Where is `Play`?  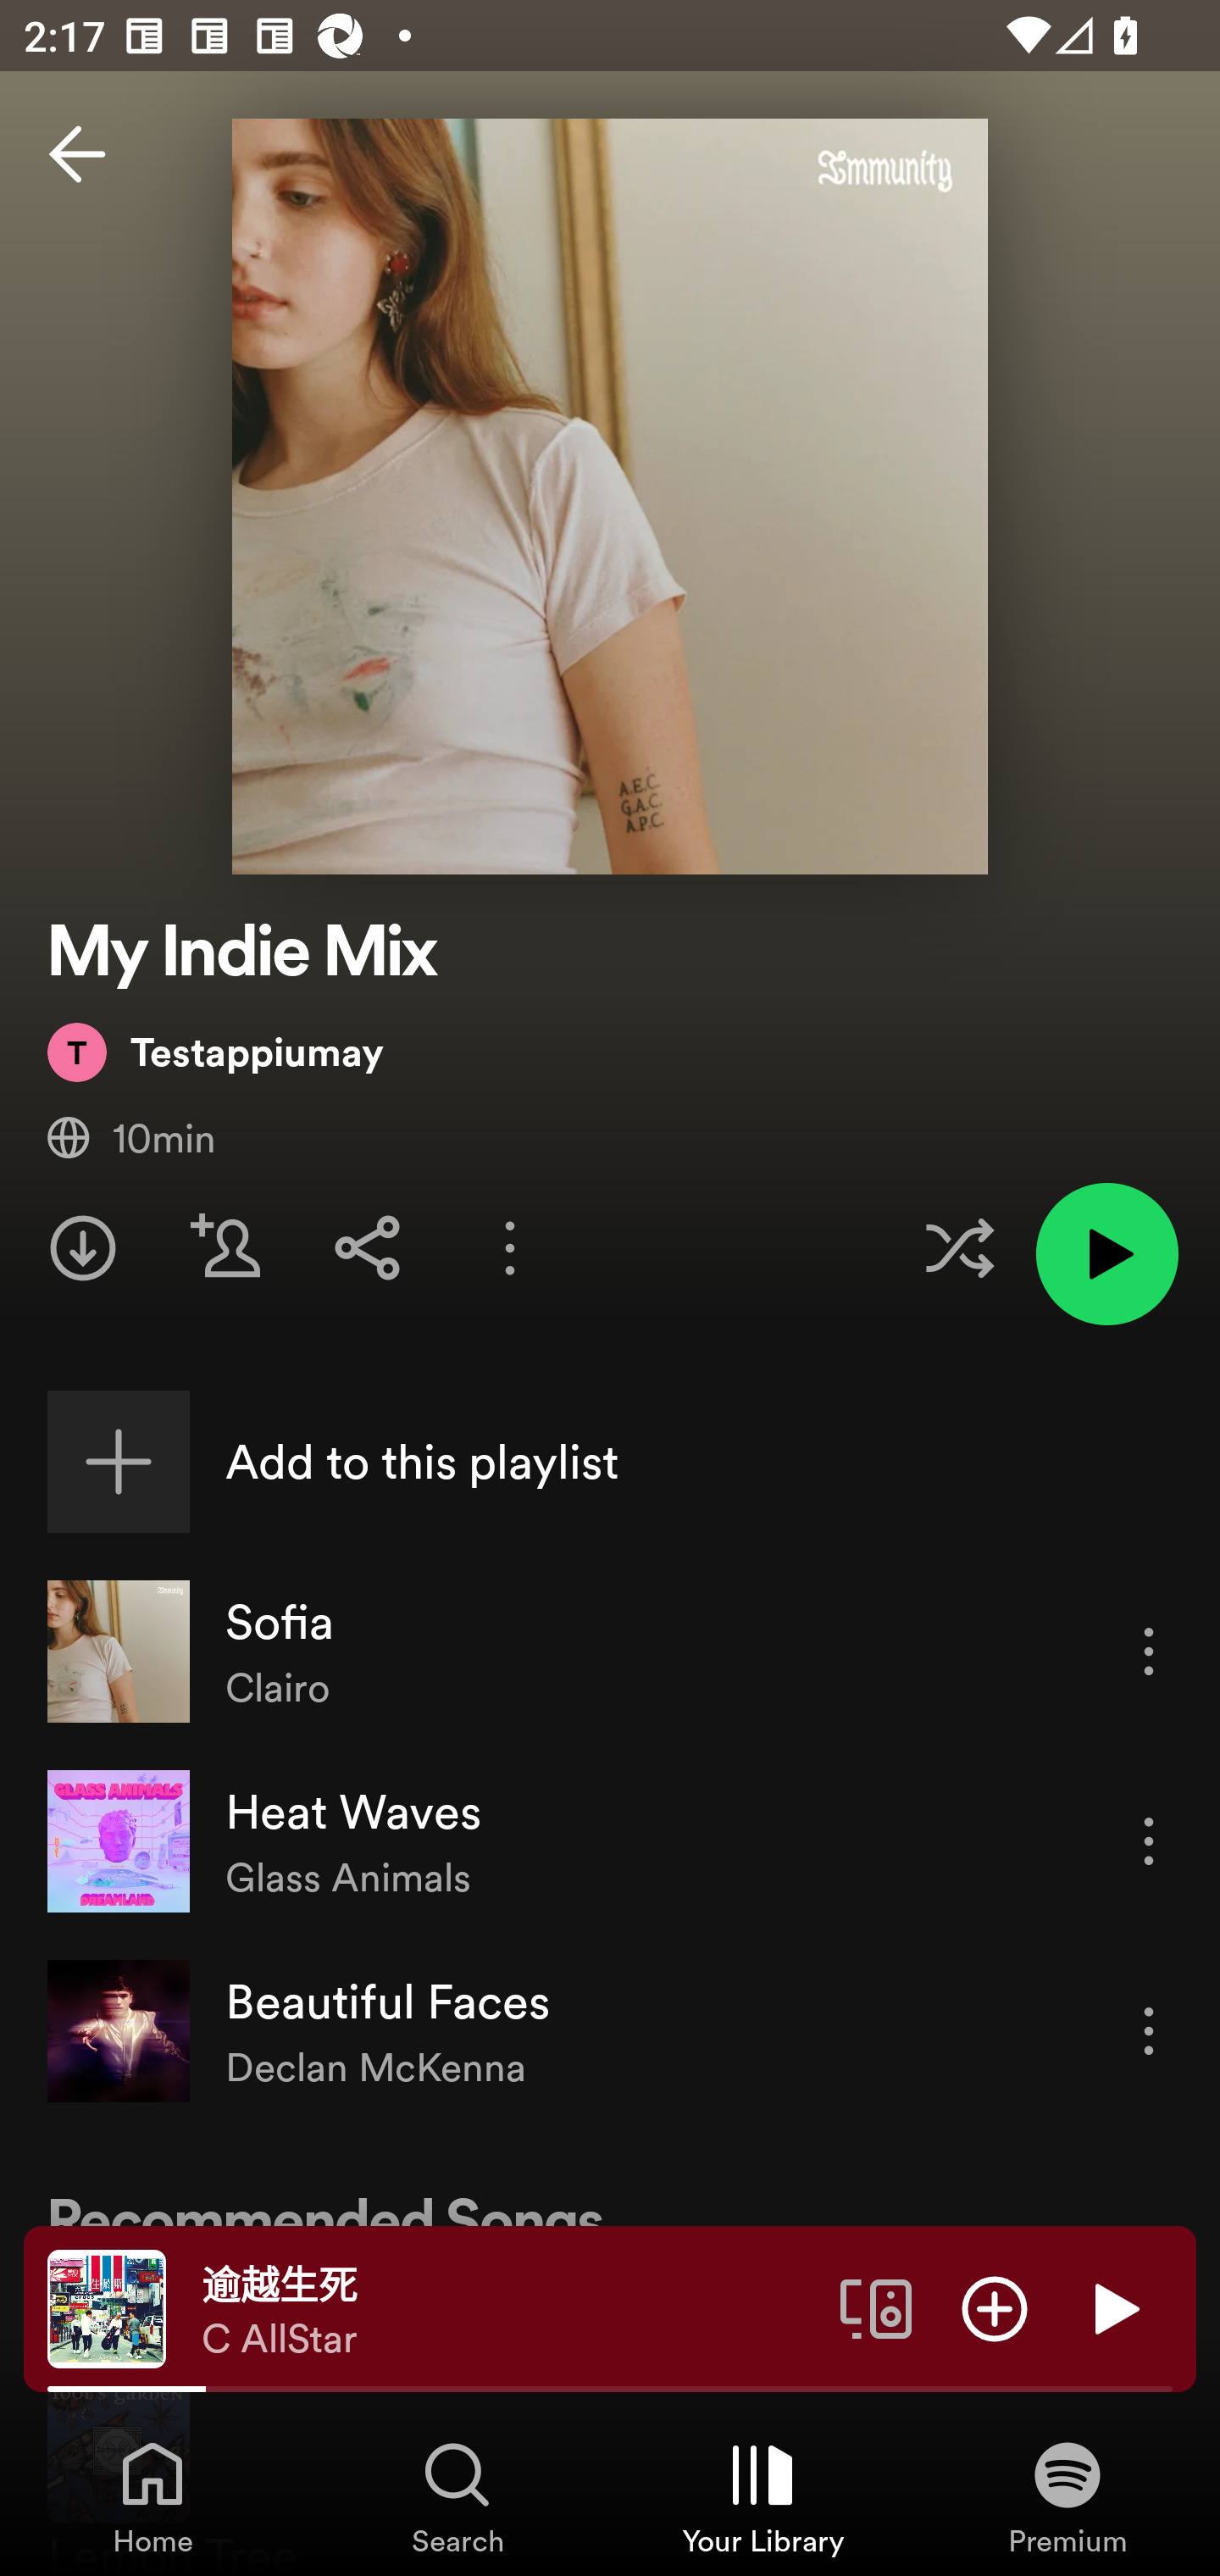 Play is located at coordinates (1113, 2307).